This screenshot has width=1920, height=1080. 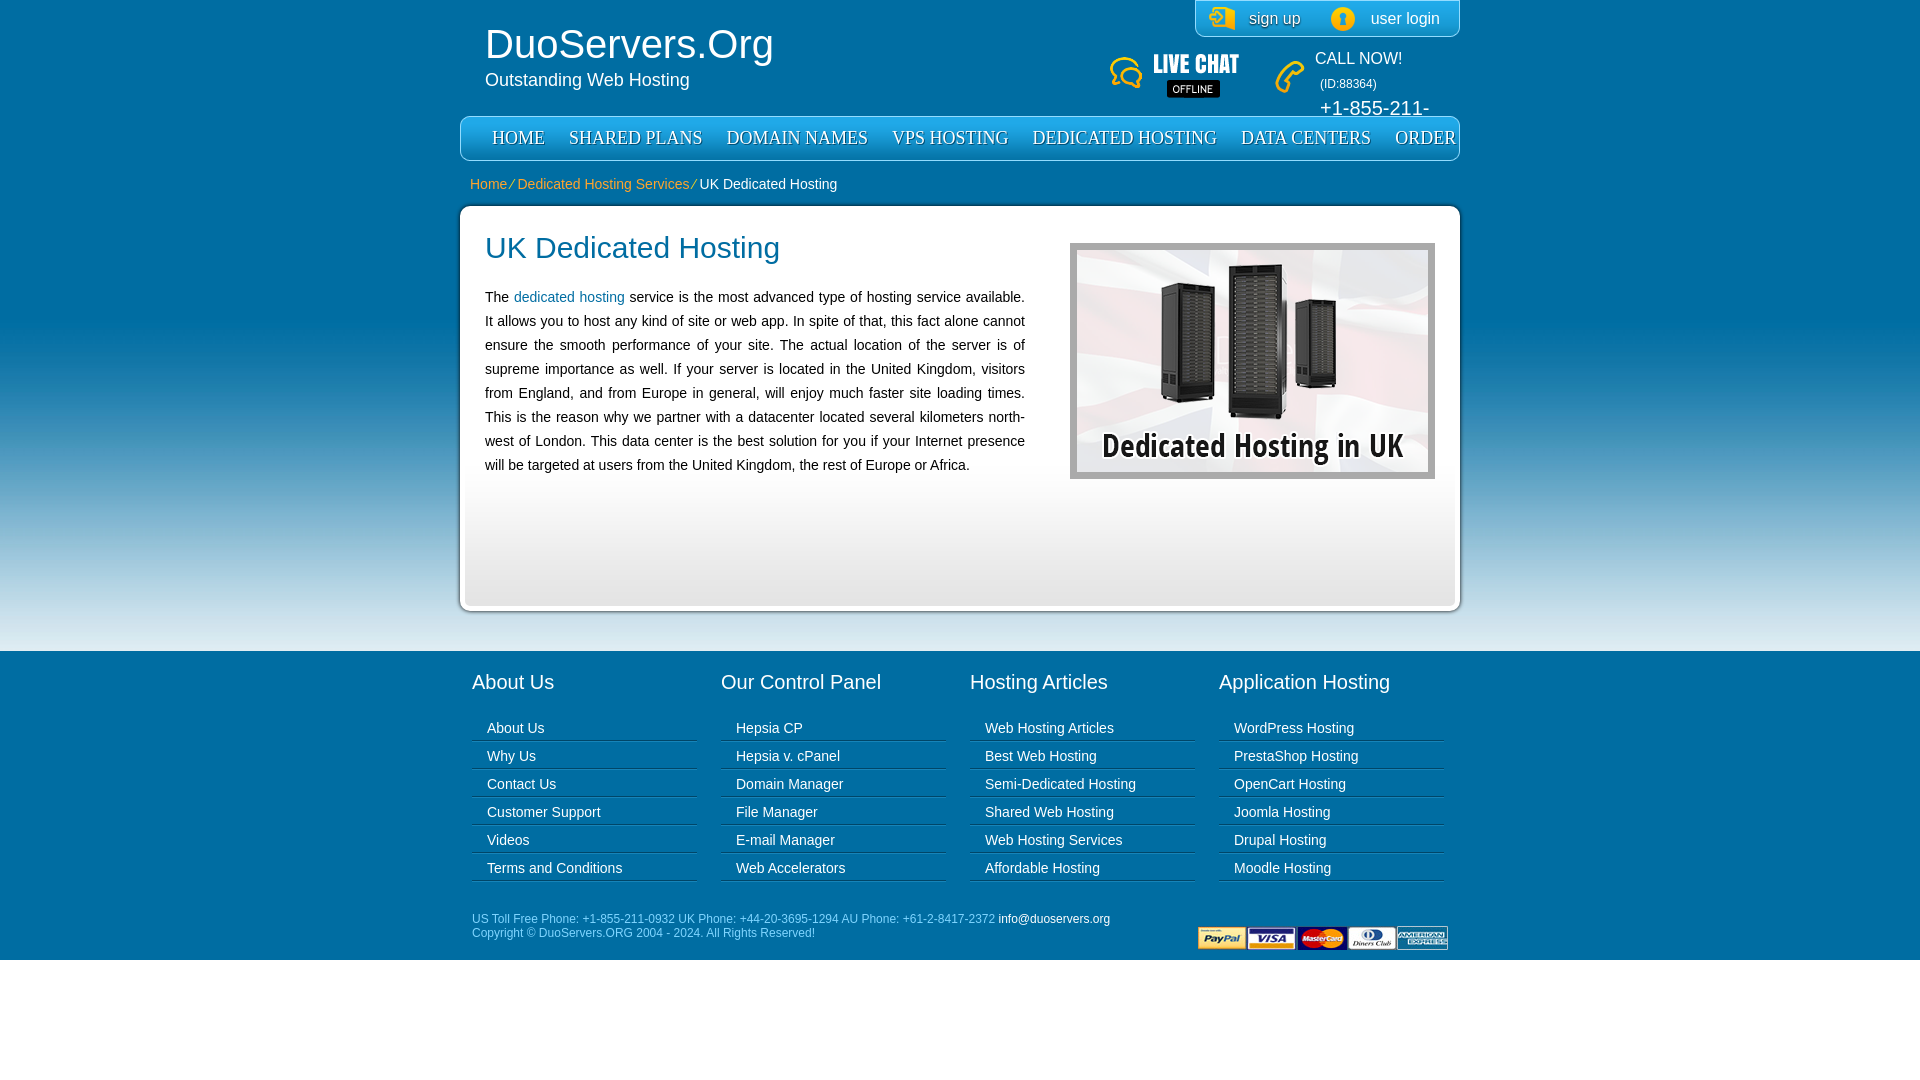 I want to click on DATA CENTERS, so click(x=1305, y=138).